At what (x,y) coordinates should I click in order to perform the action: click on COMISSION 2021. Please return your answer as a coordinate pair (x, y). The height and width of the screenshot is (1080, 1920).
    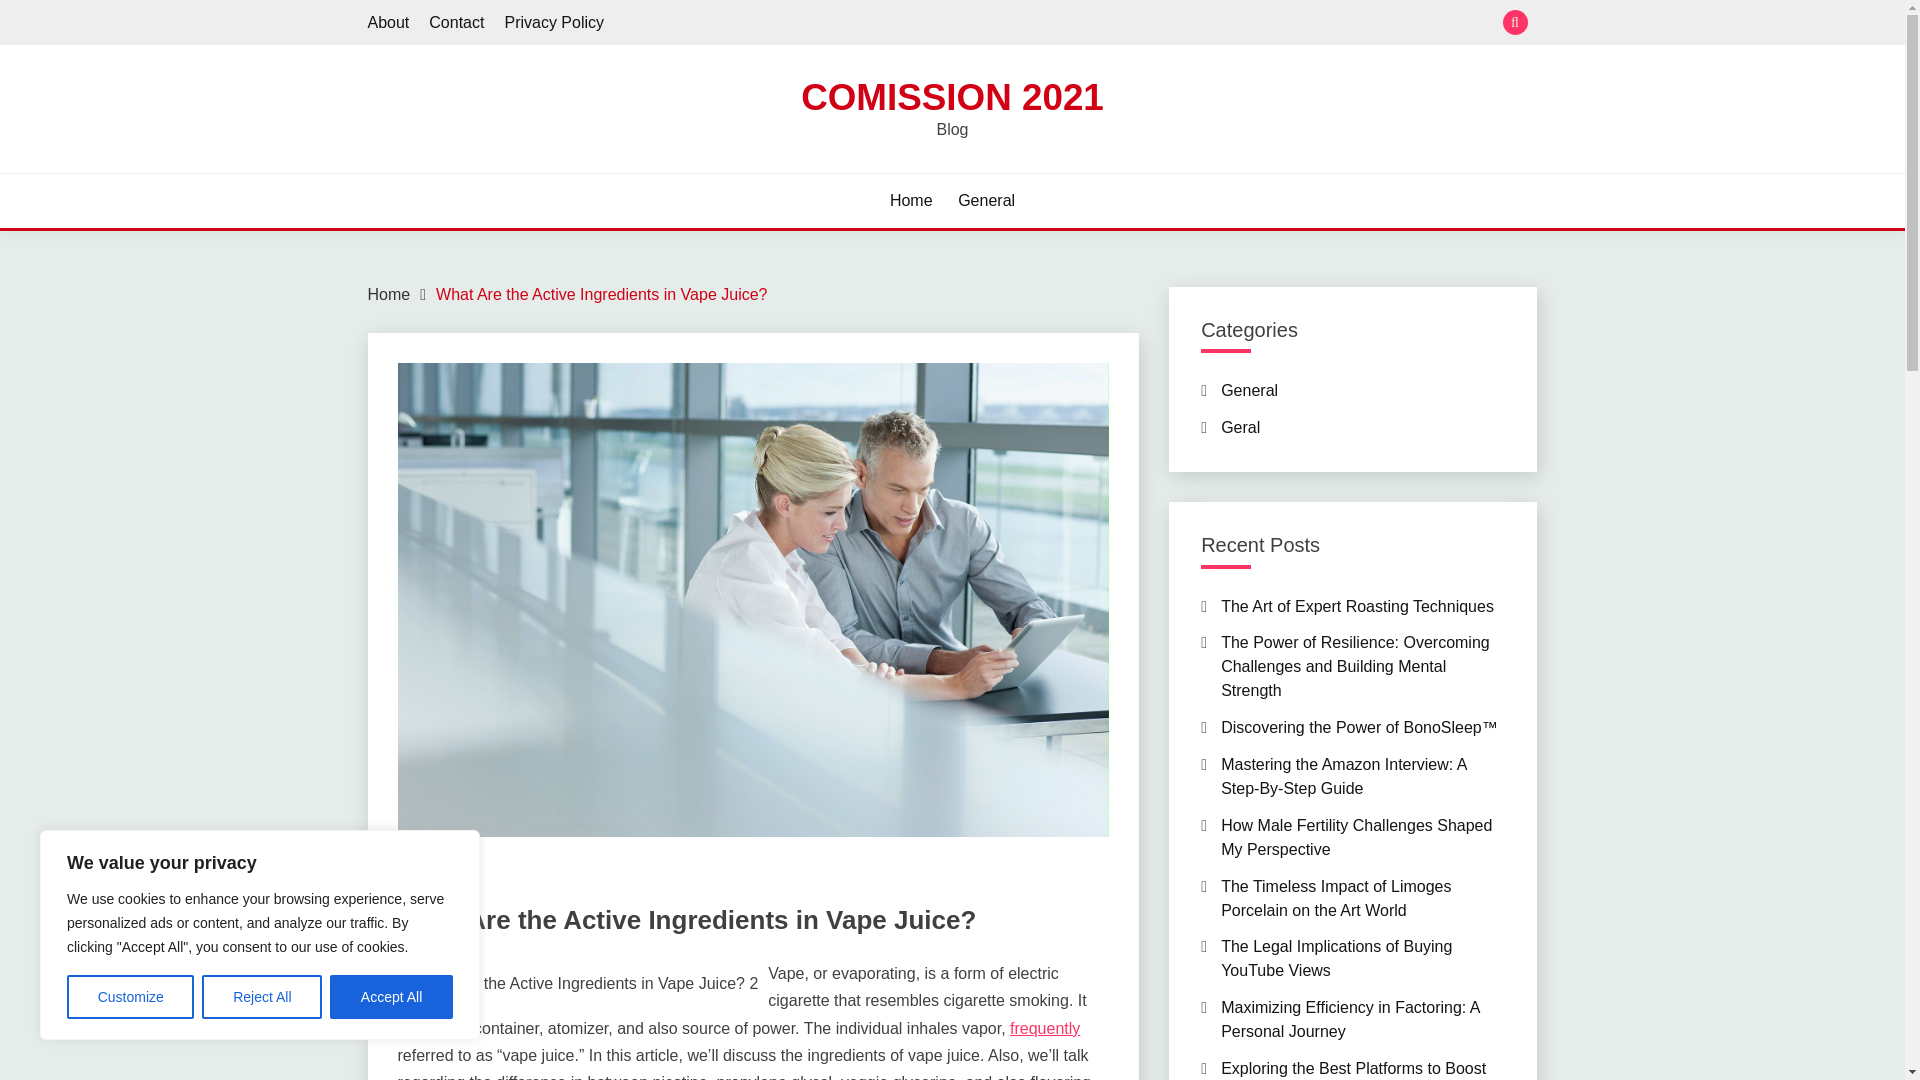
    Looking at the image, I should click on (952, 96).